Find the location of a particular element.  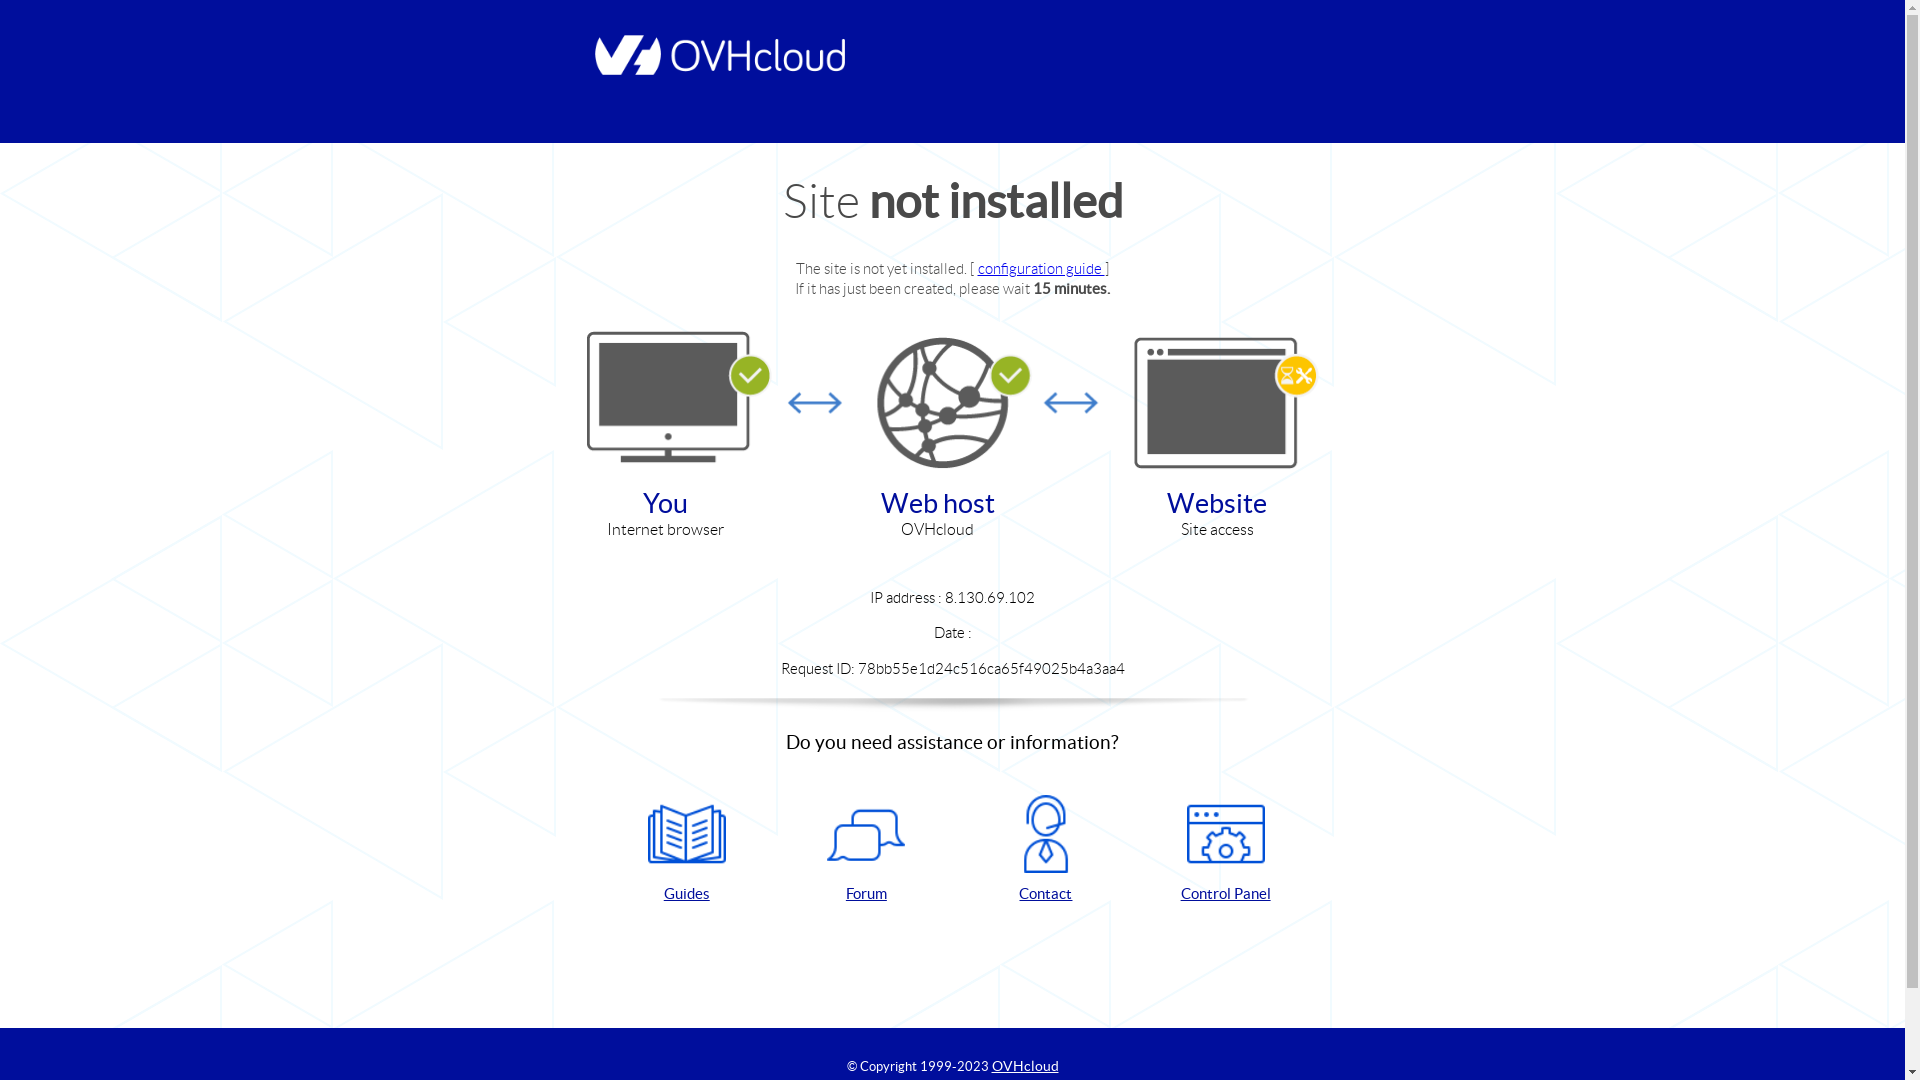

Guides is located at coordinates (687, 850).